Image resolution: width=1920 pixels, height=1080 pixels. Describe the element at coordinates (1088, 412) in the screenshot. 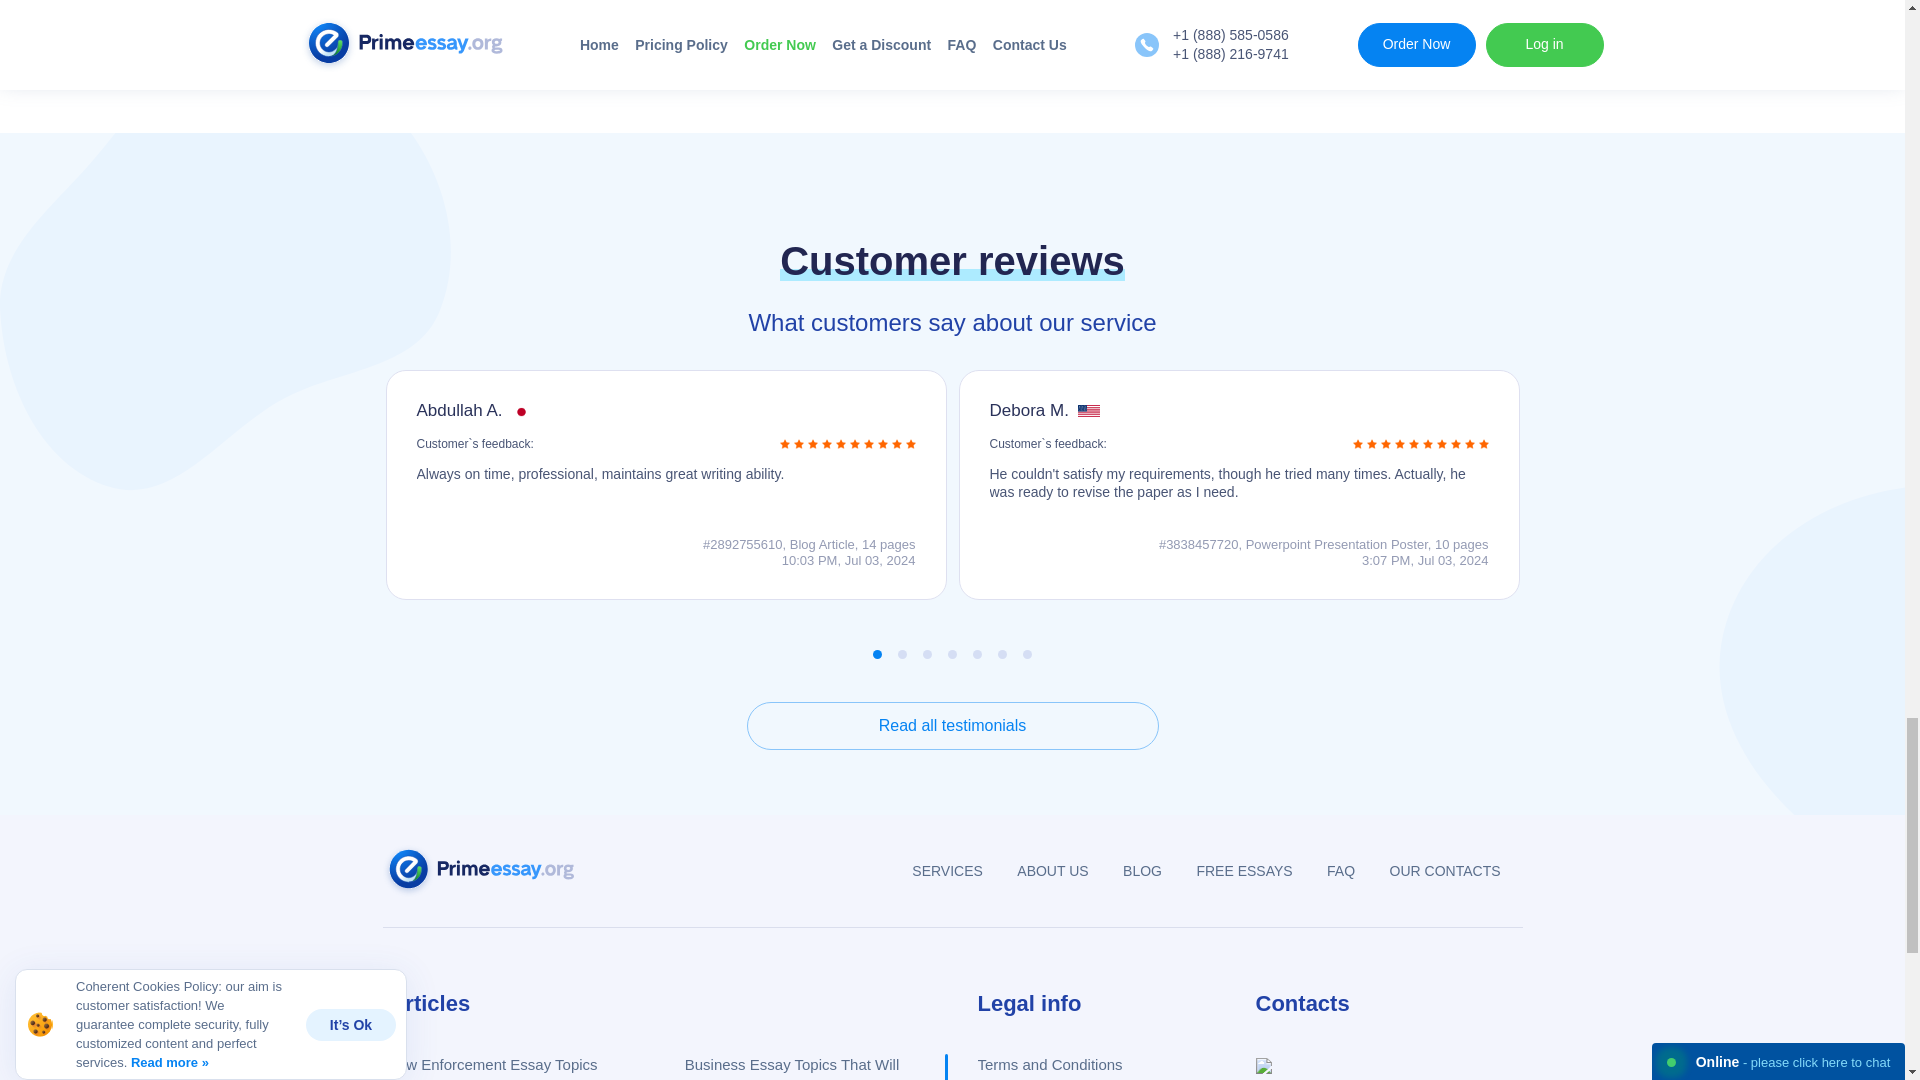

I see `USA` at that location.